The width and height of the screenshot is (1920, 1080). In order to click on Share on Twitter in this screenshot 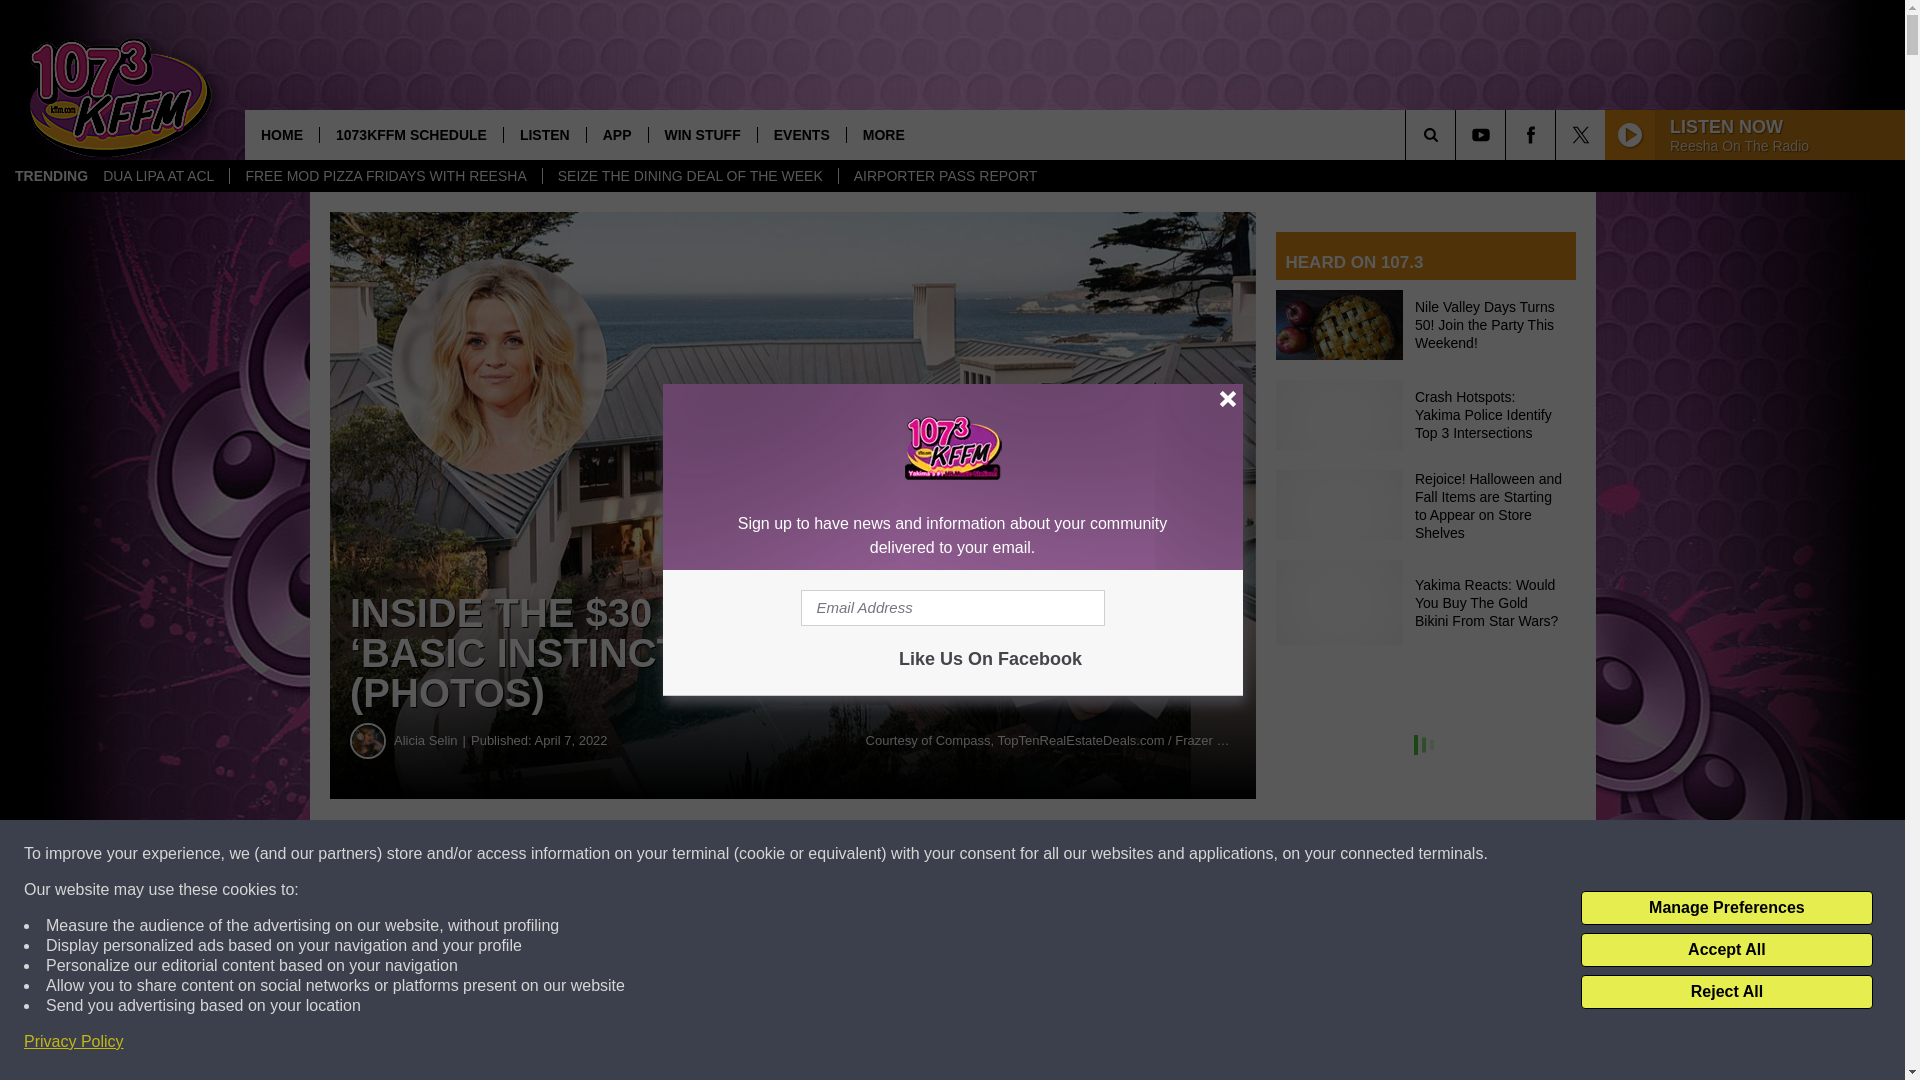, I will do `click(978, 854)`.